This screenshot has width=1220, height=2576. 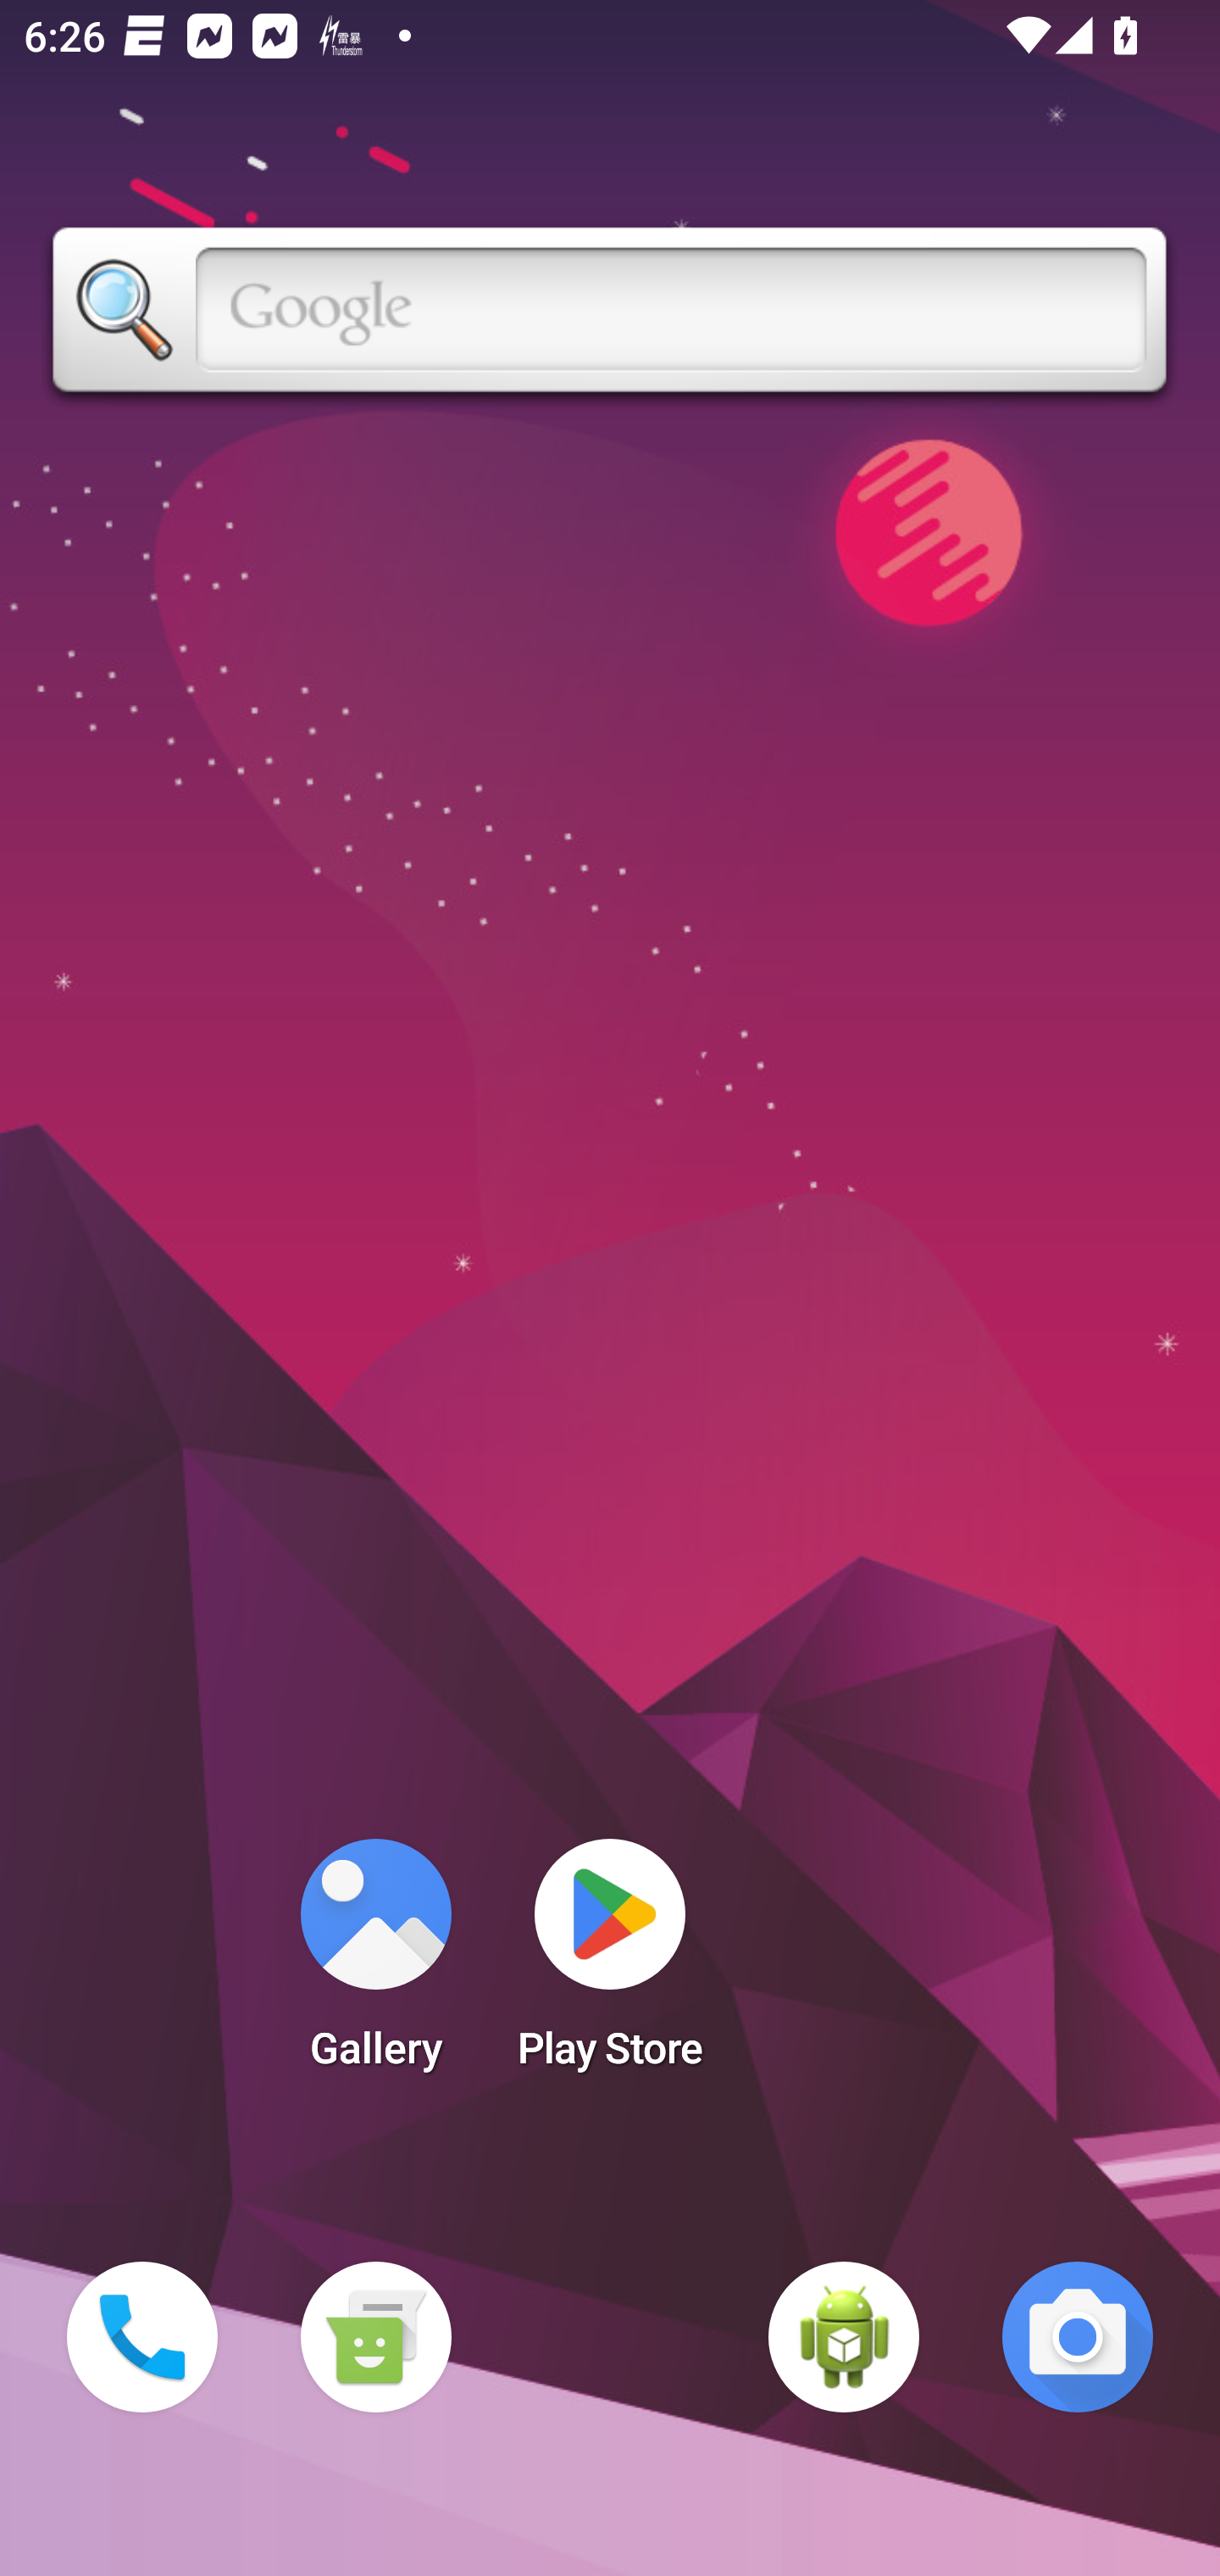 What do you see at coordinates (610, 1964) in the screenshot?
I see `Play Store` at bounding box center [610, 1964].